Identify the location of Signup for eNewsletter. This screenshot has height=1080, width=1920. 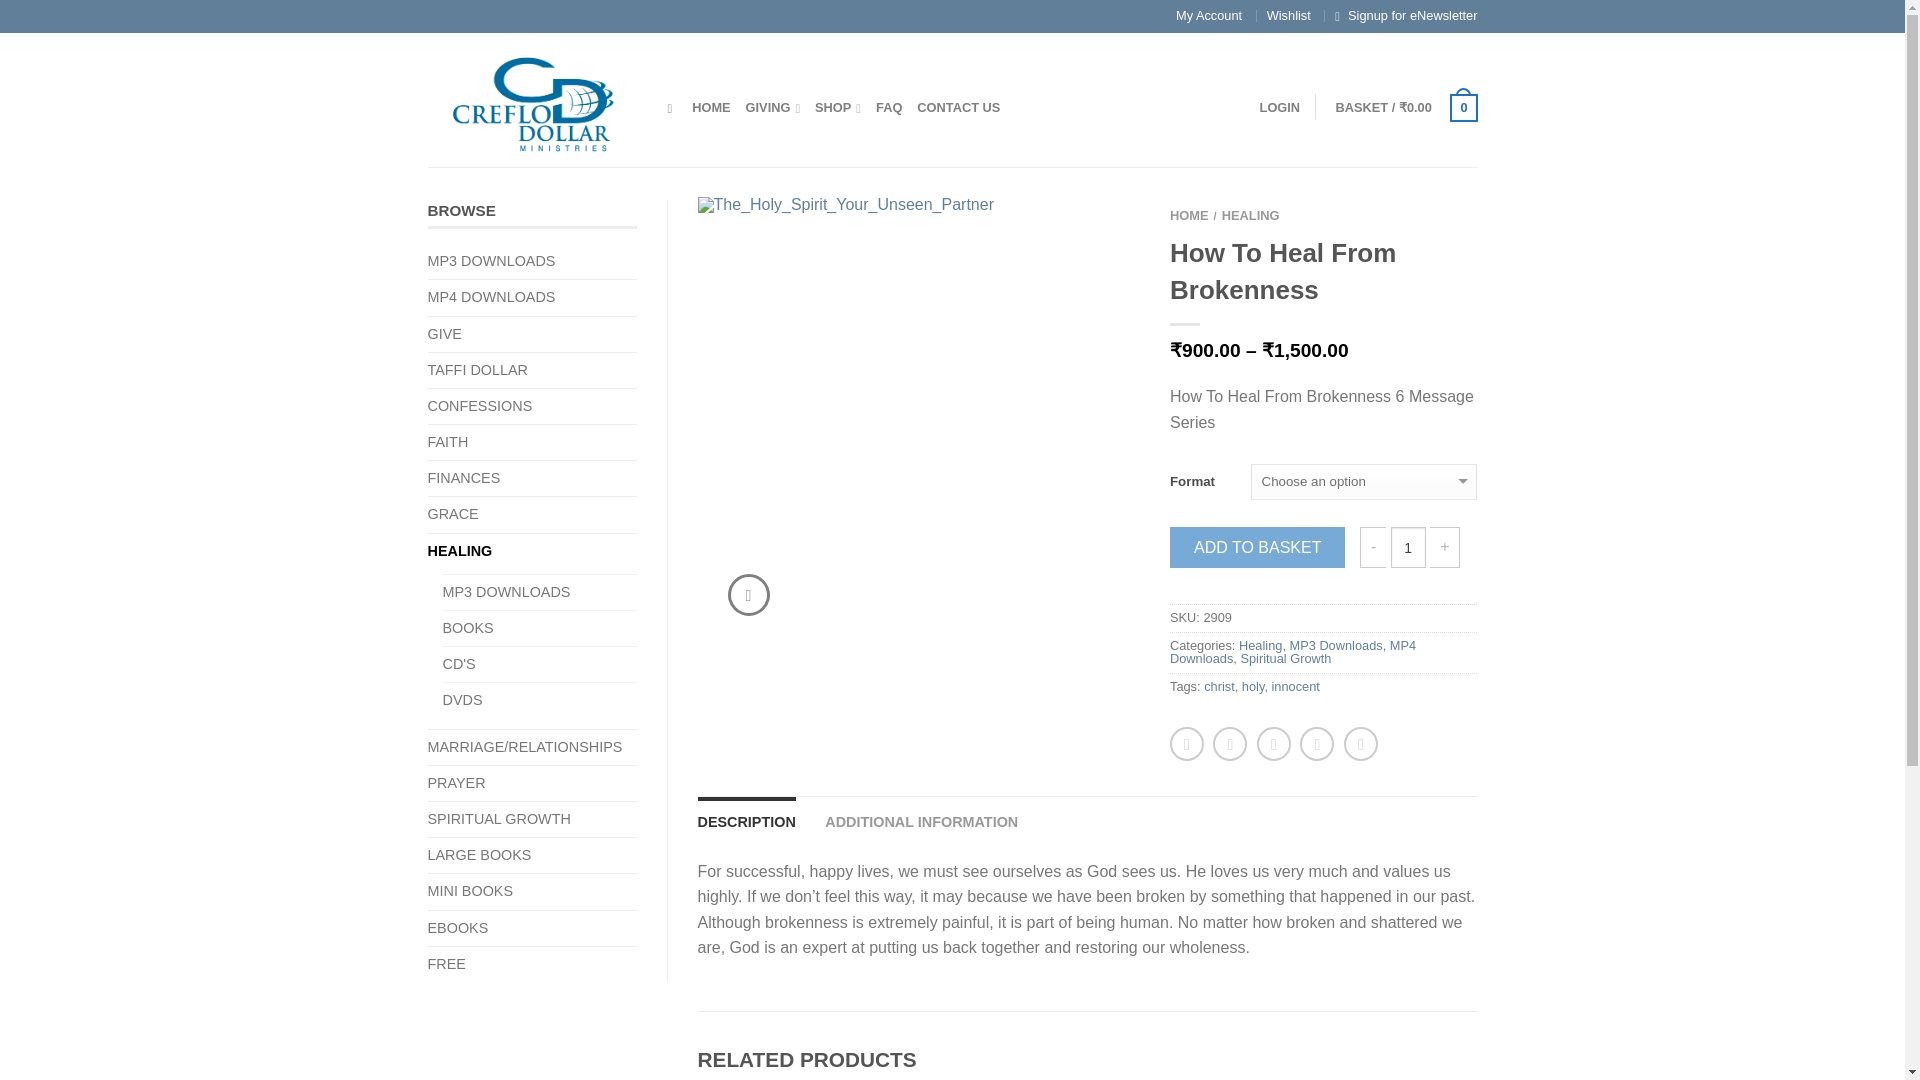
(1412, 14).